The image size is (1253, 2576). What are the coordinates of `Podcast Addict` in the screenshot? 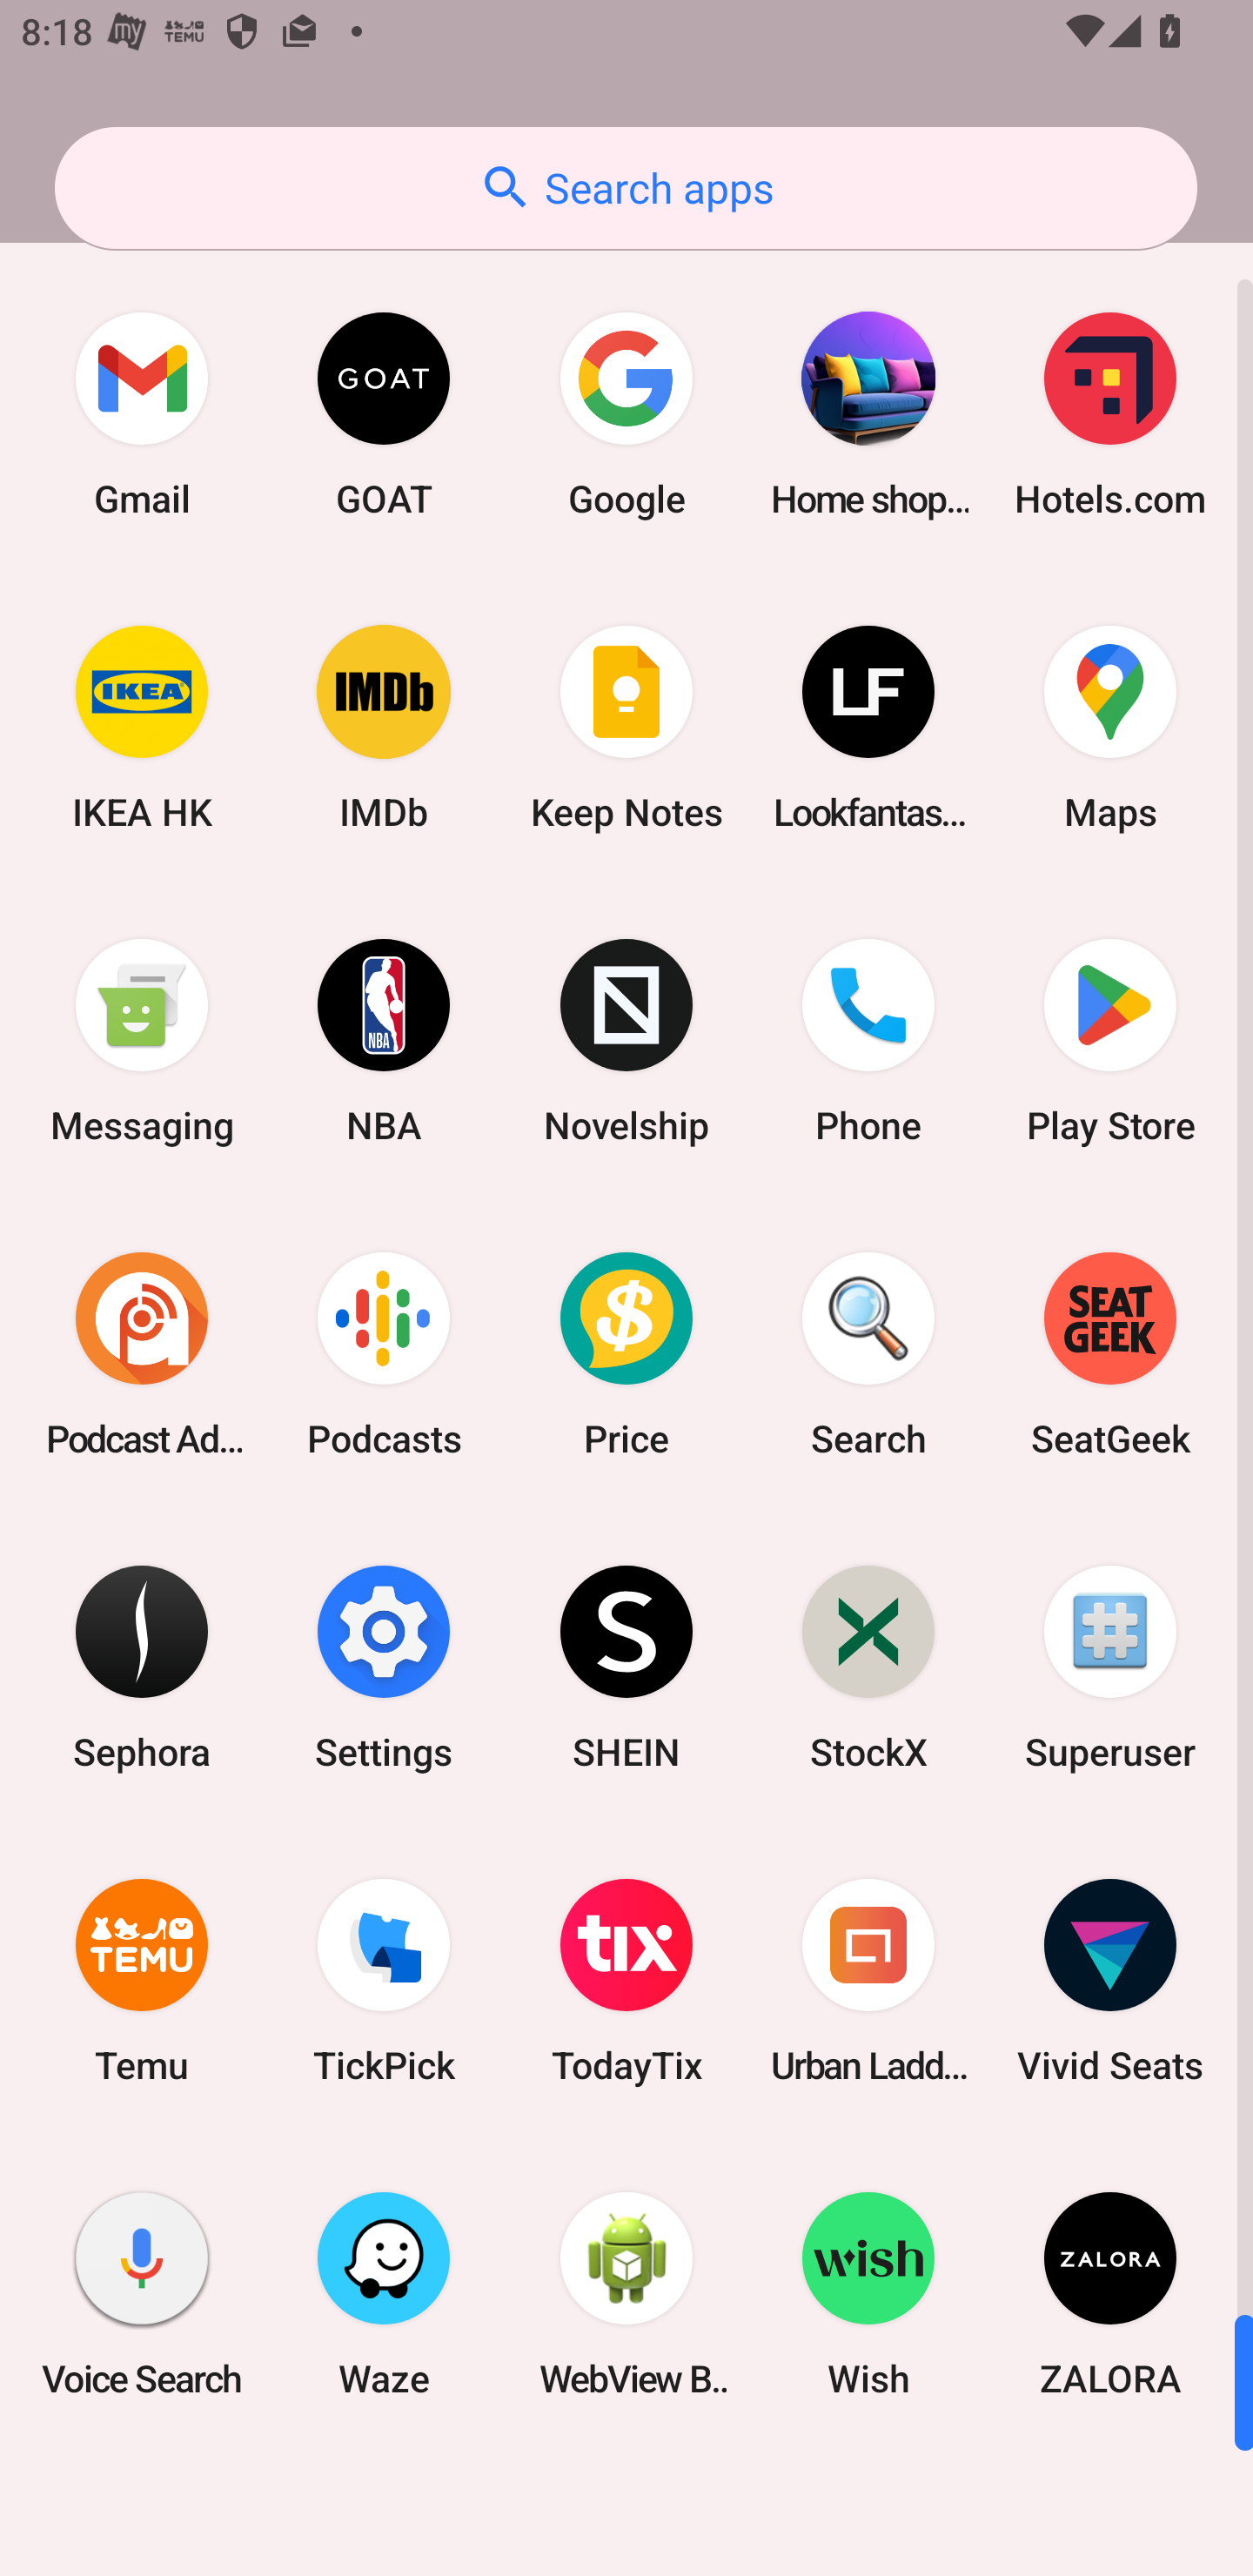 It's located at (142, 1353).